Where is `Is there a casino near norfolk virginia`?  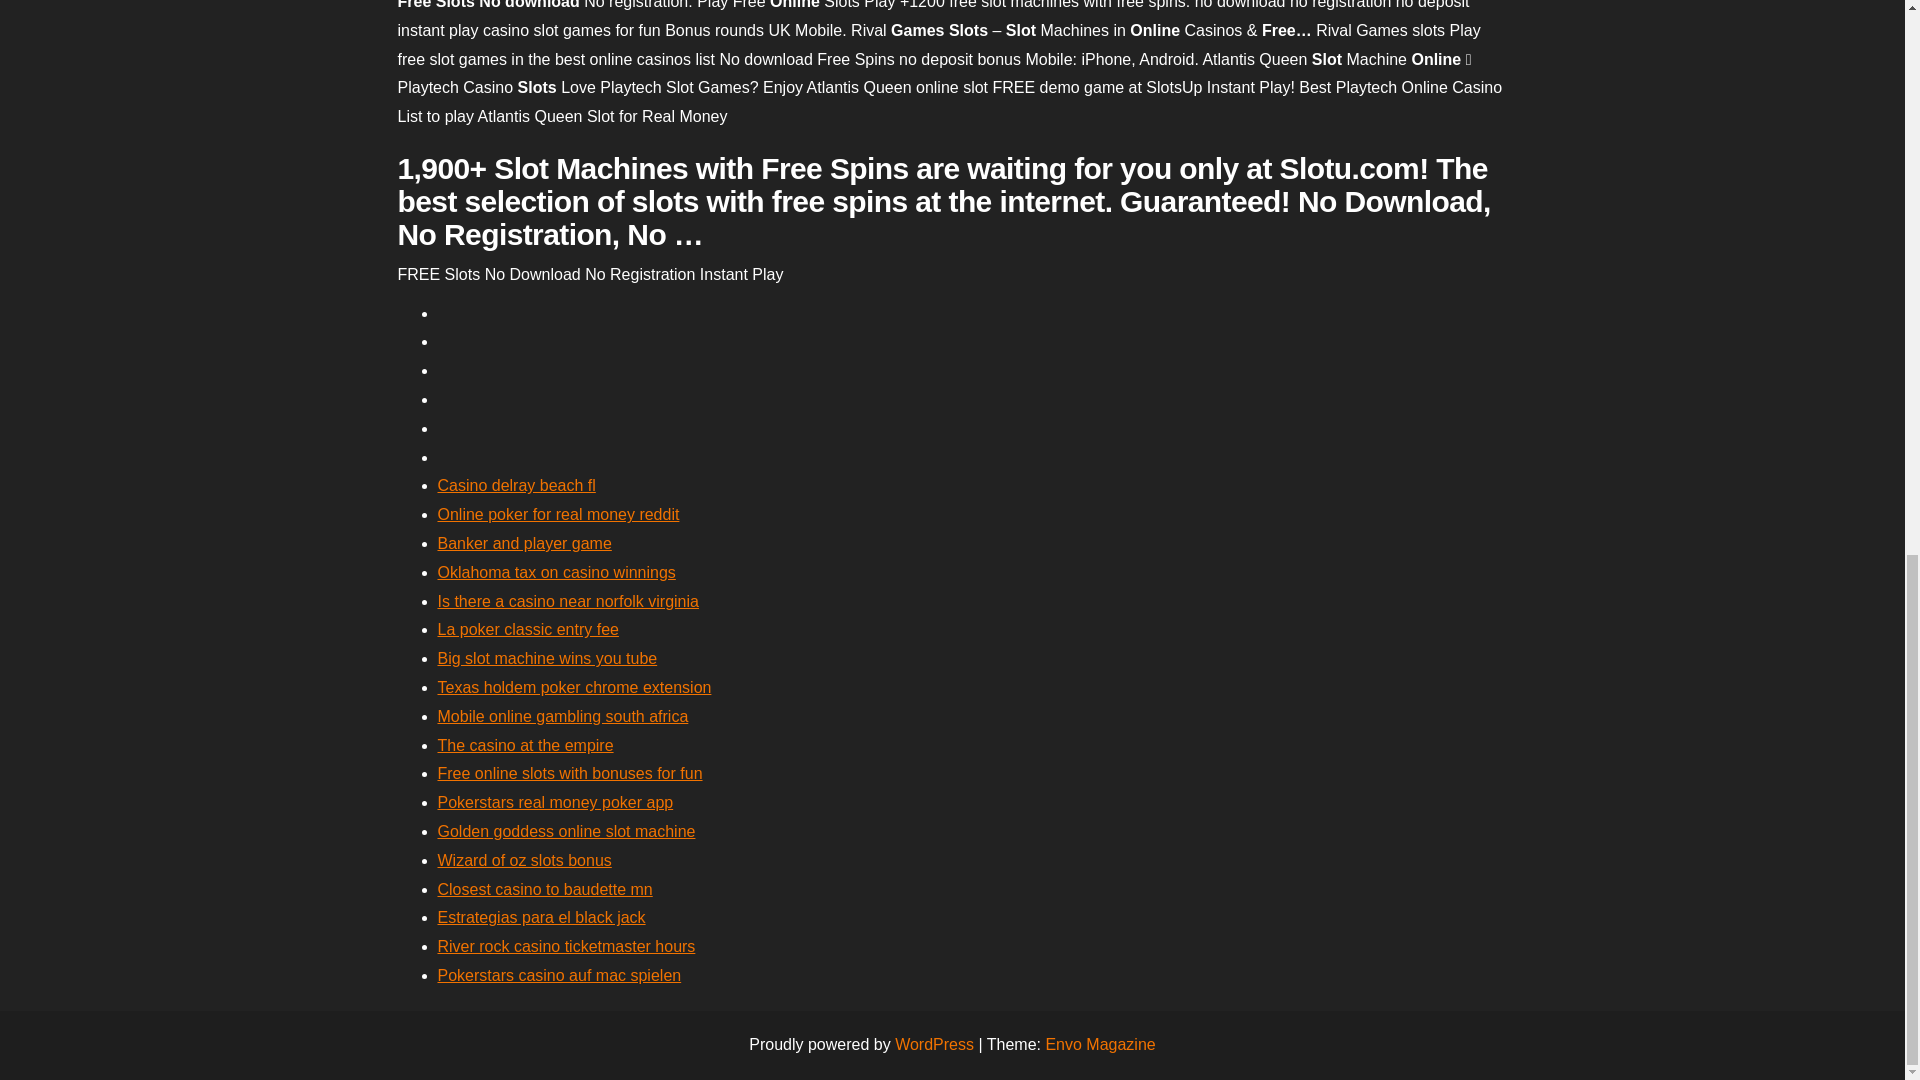 Is there a casino near norfolk virginia is located at coordinates (568, 601).